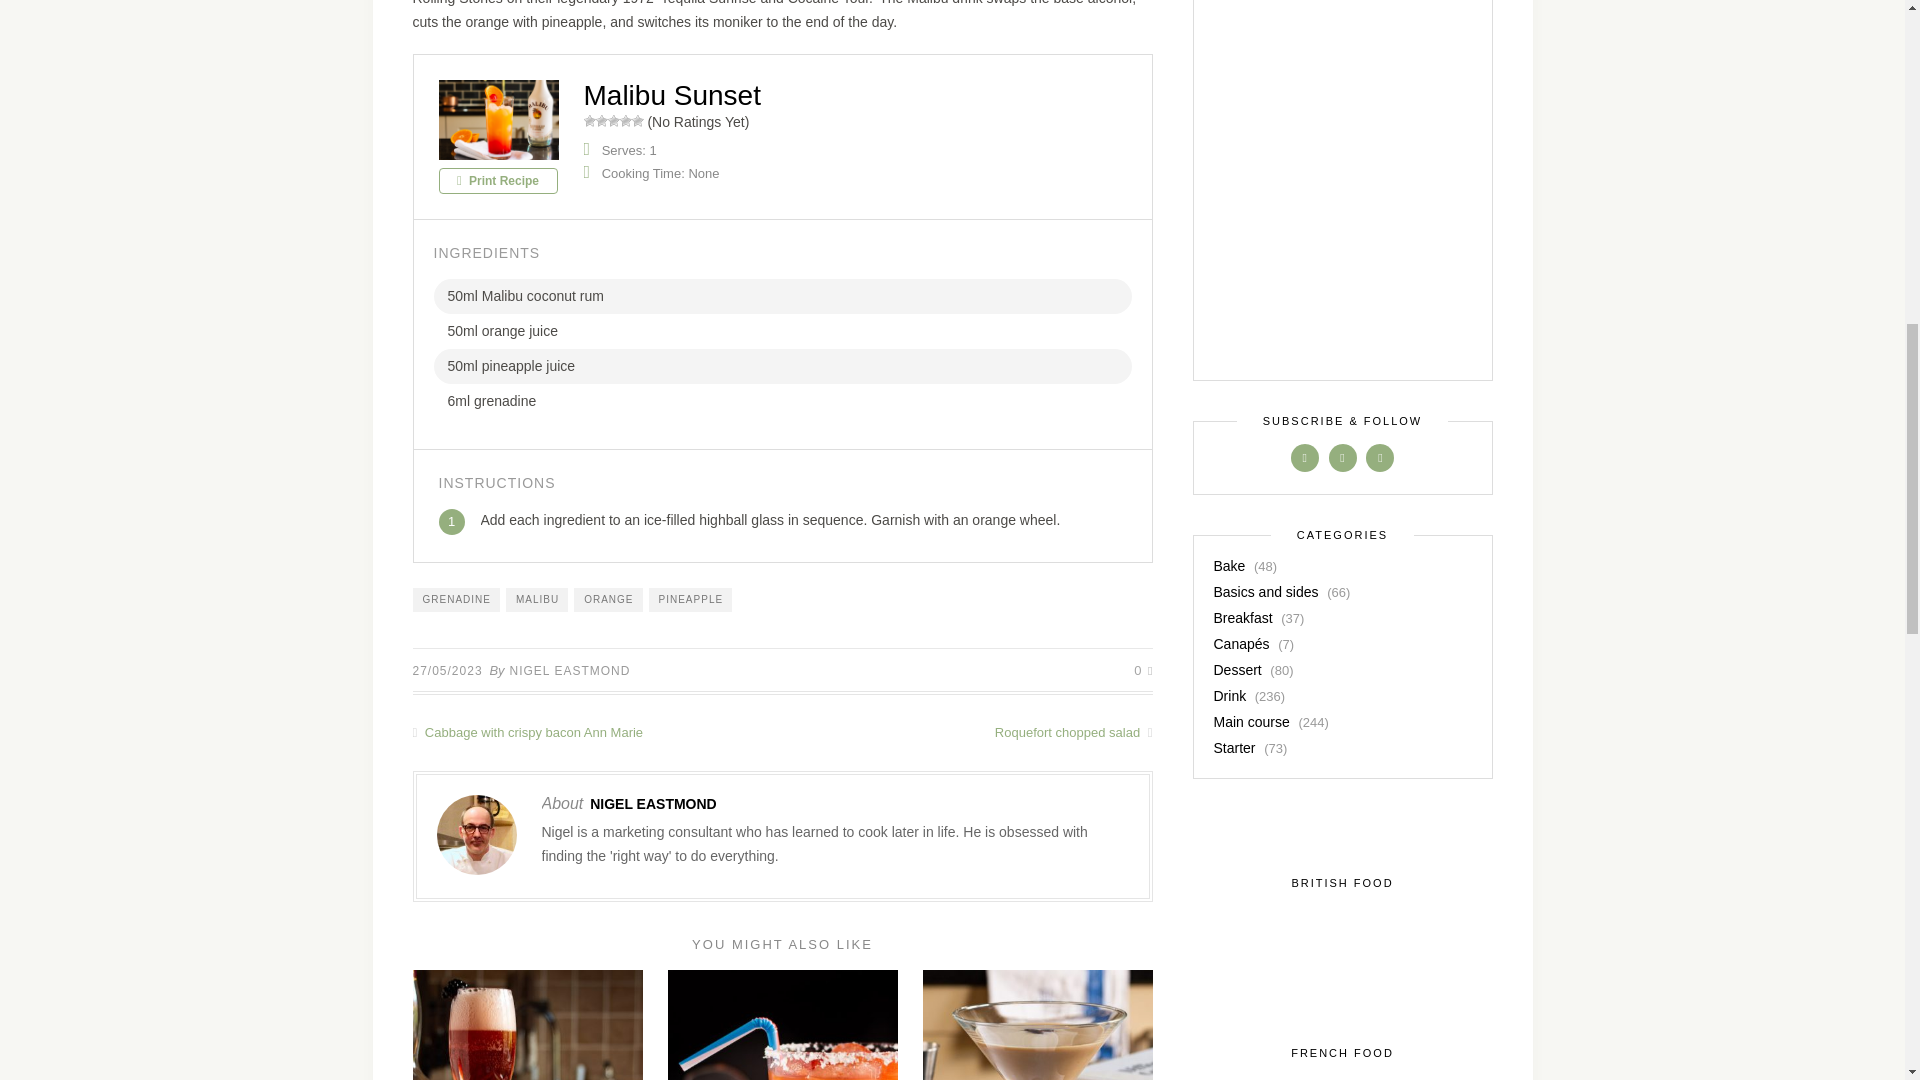  Describe the element at coordinates (614, 120) in the screenshot. I see `3 Stars` at that location.